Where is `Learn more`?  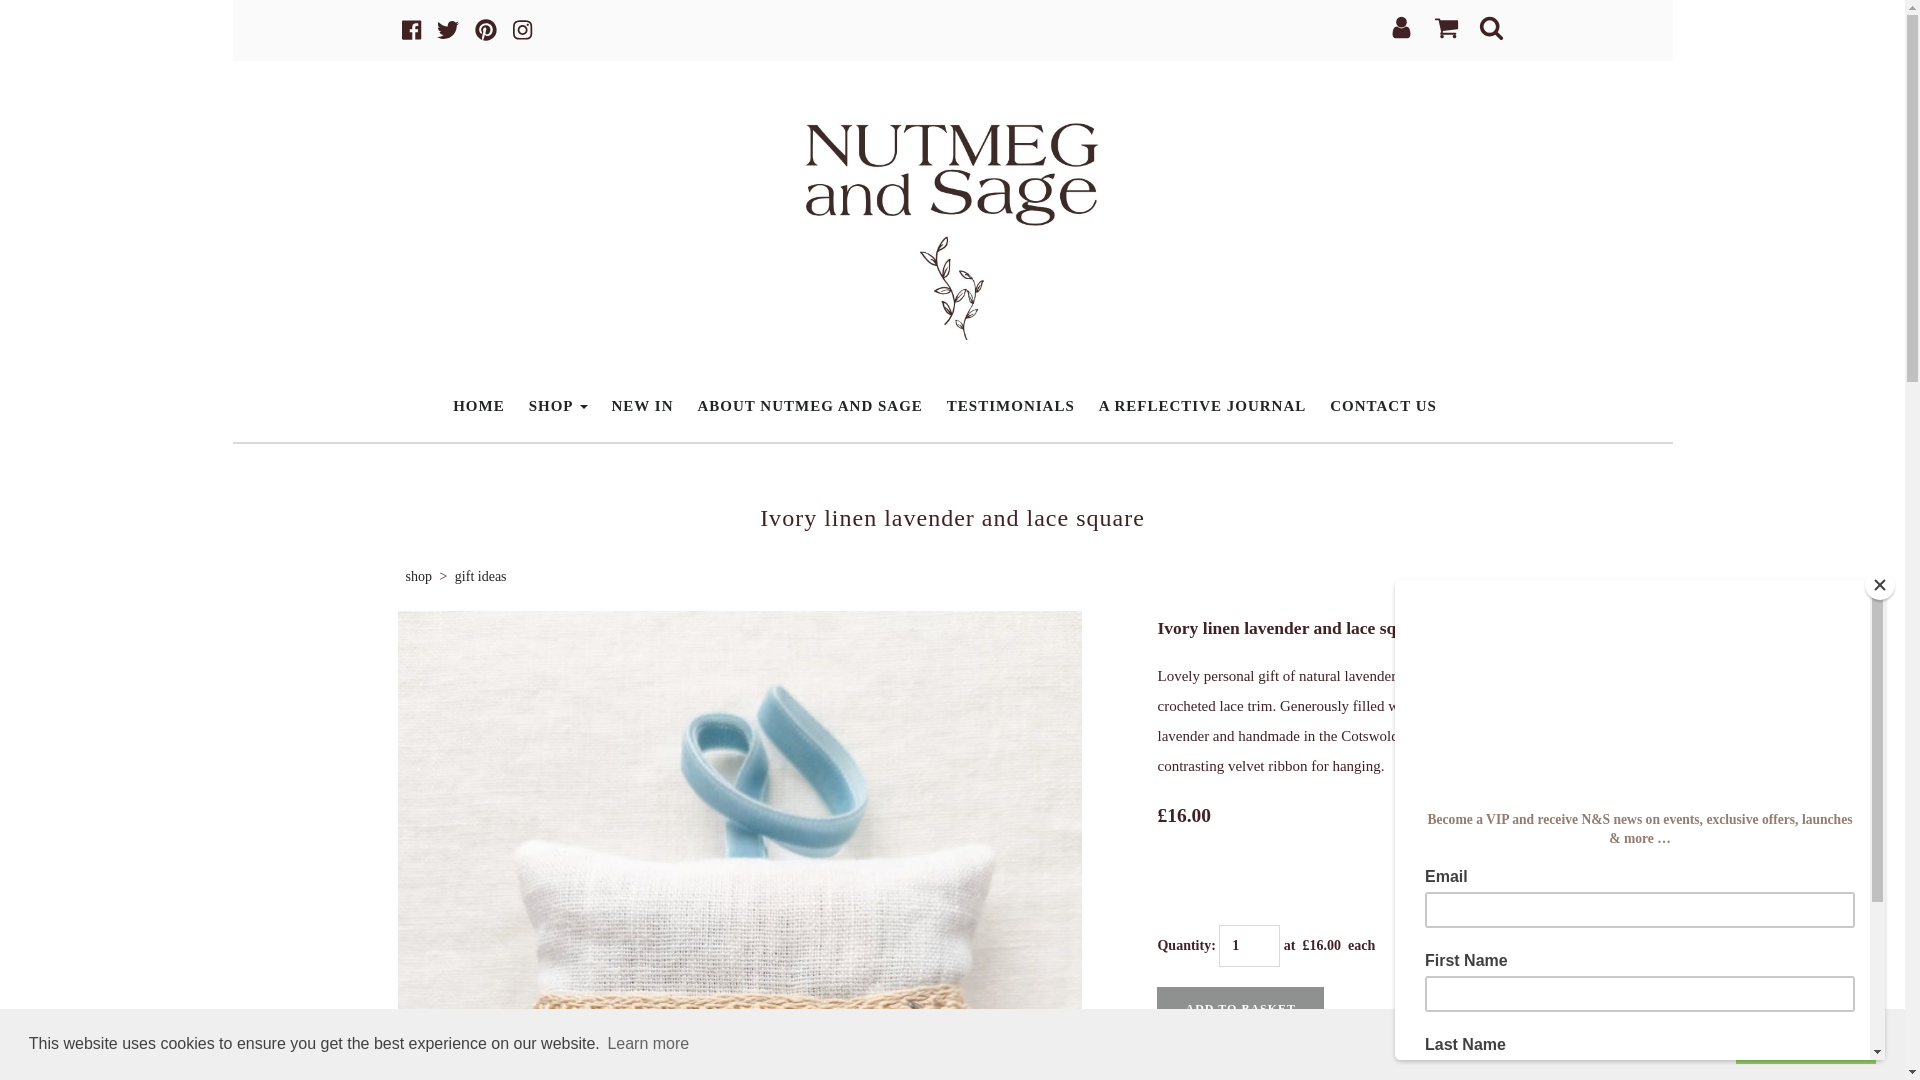
Learn more is located at coordinates (648, 1044).